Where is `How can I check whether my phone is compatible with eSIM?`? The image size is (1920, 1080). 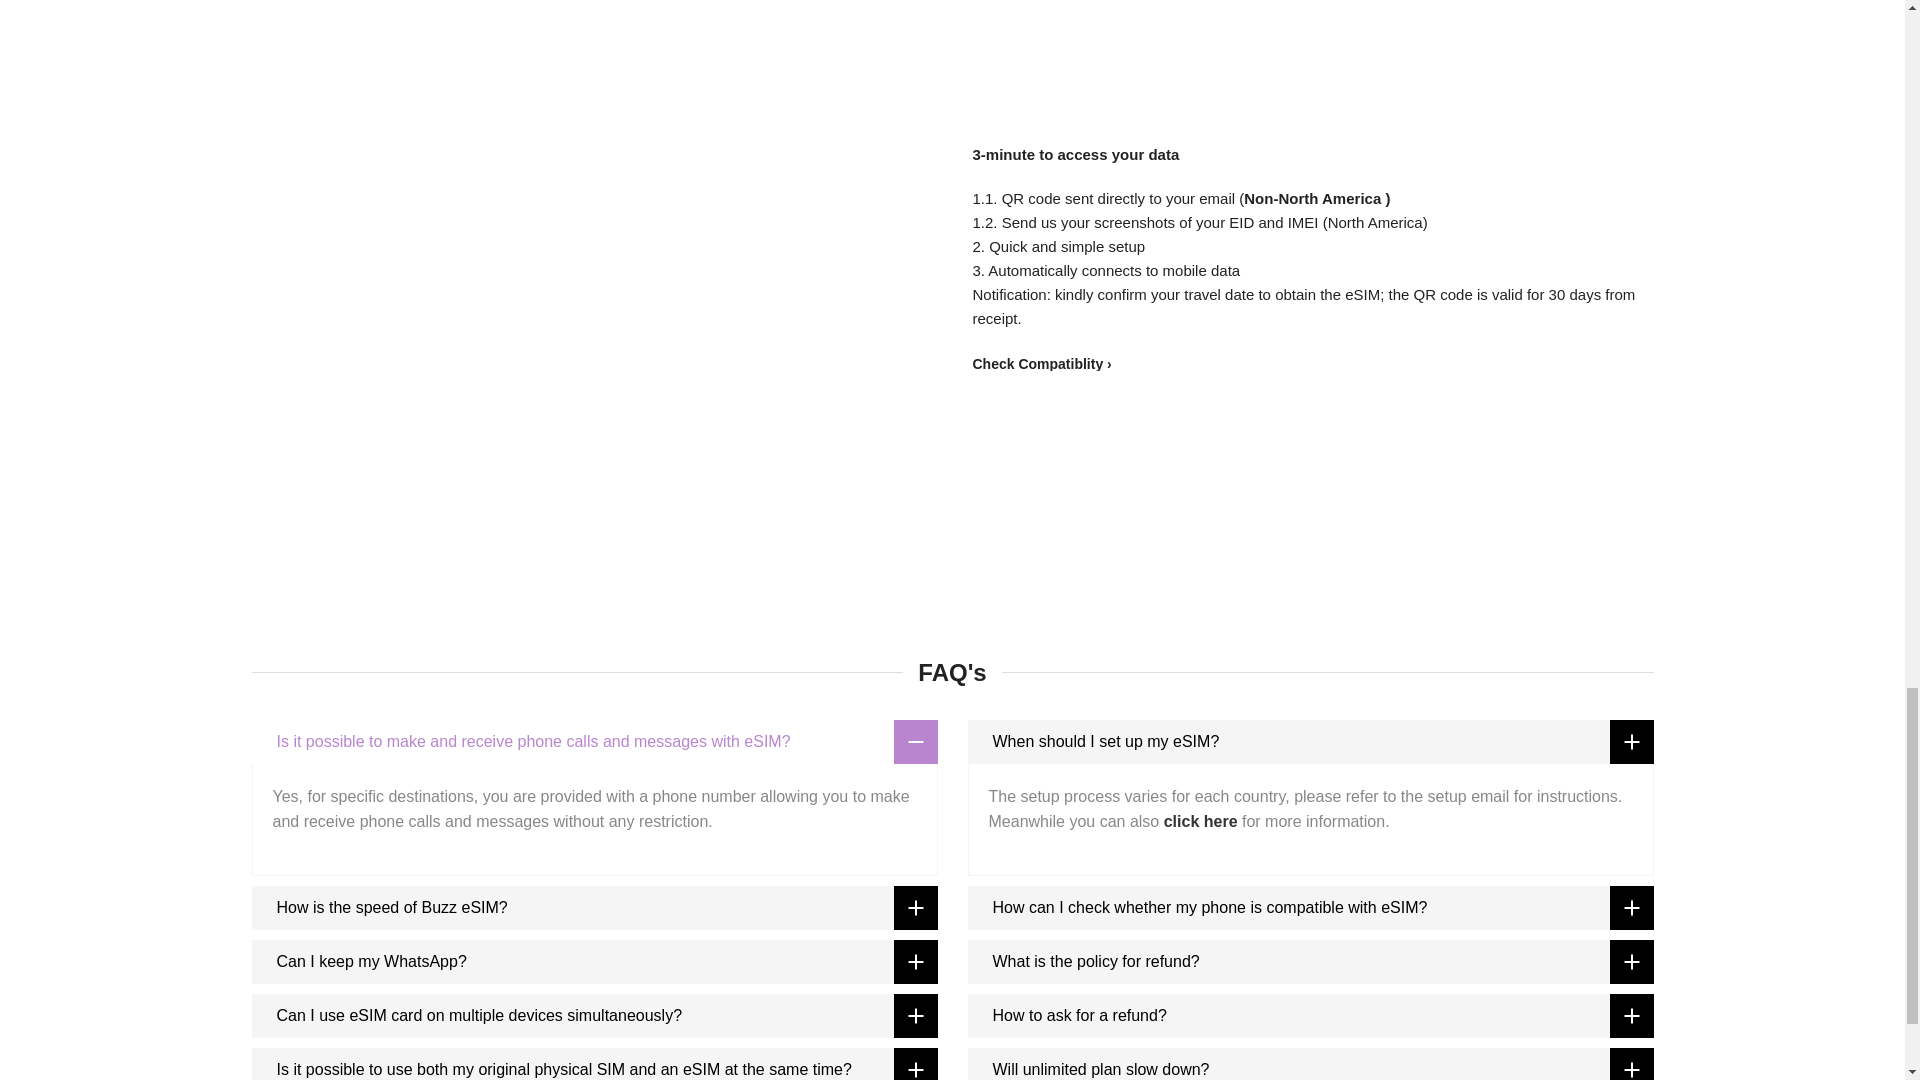
How can I check whether my phone is compatible with eSIM? is located at coordinates (1310, 907).